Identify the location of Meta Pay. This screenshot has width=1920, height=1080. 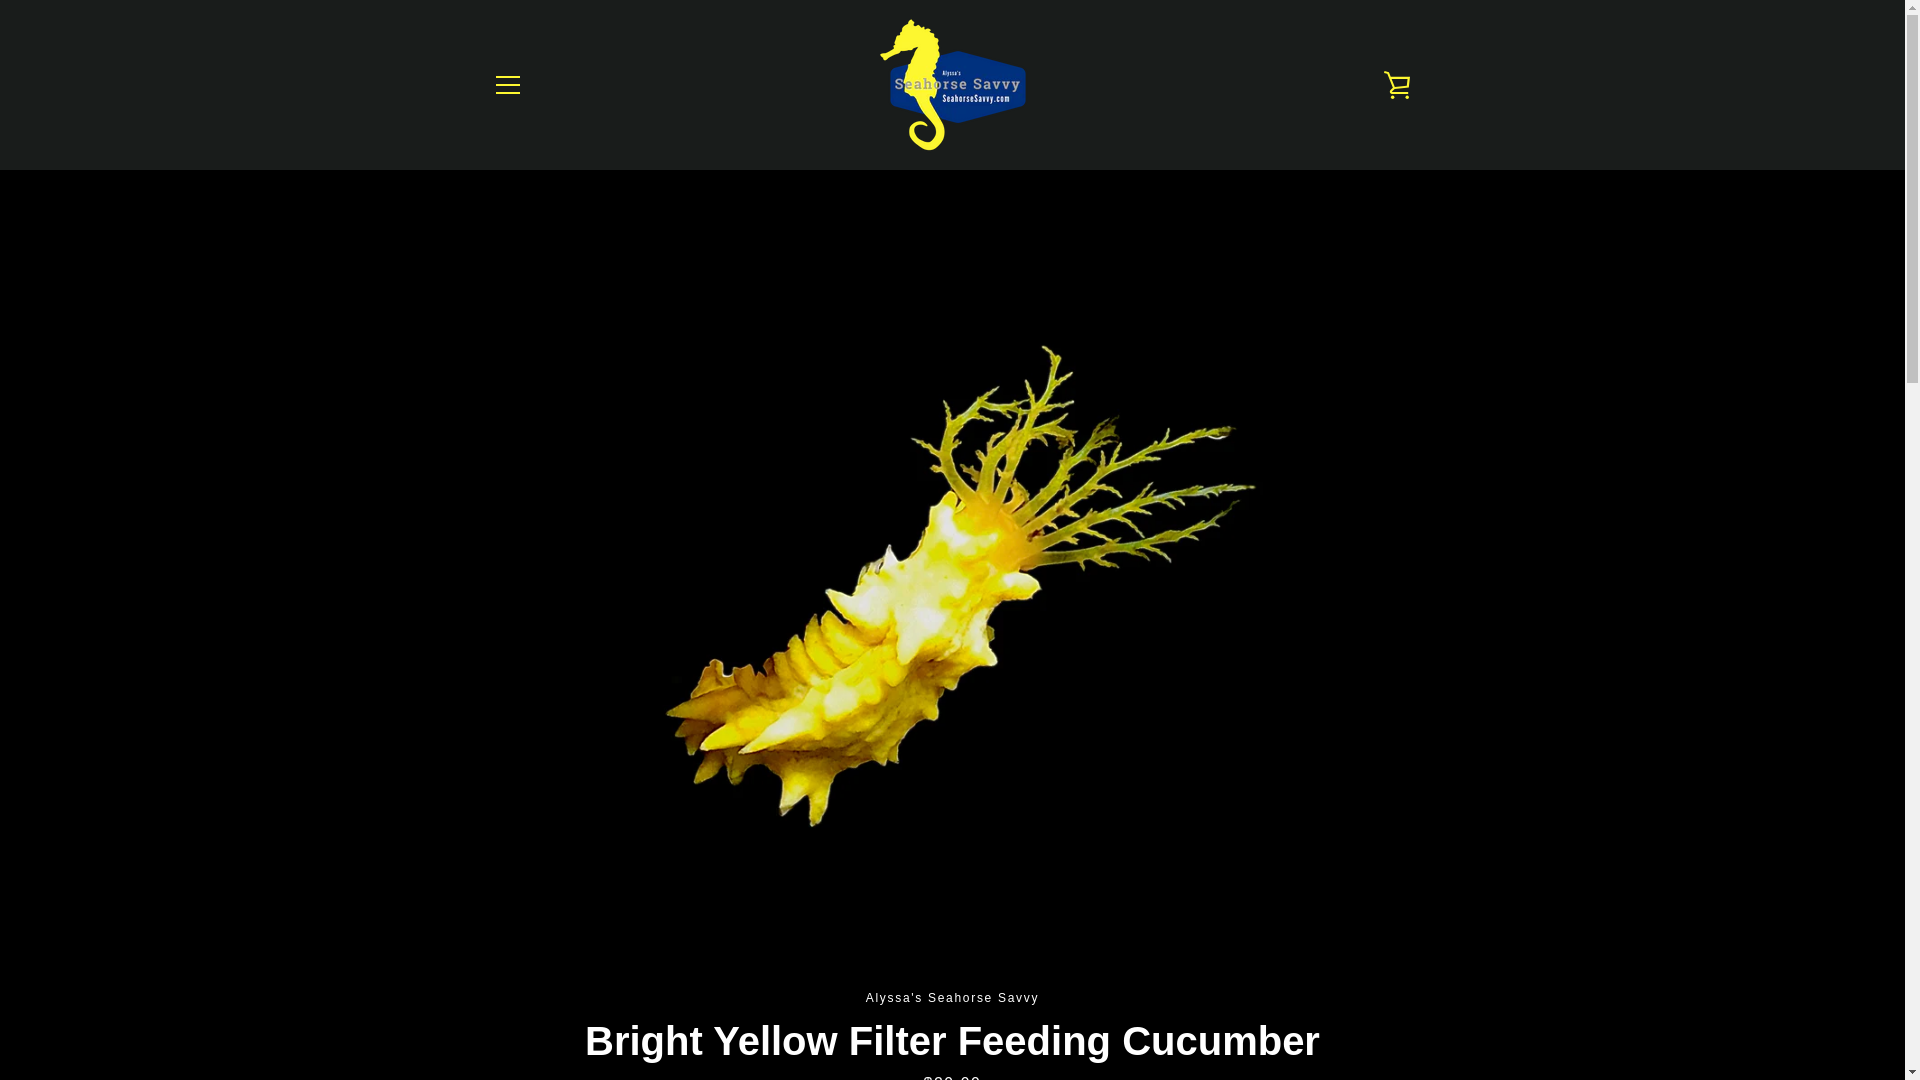
(1303, 995).